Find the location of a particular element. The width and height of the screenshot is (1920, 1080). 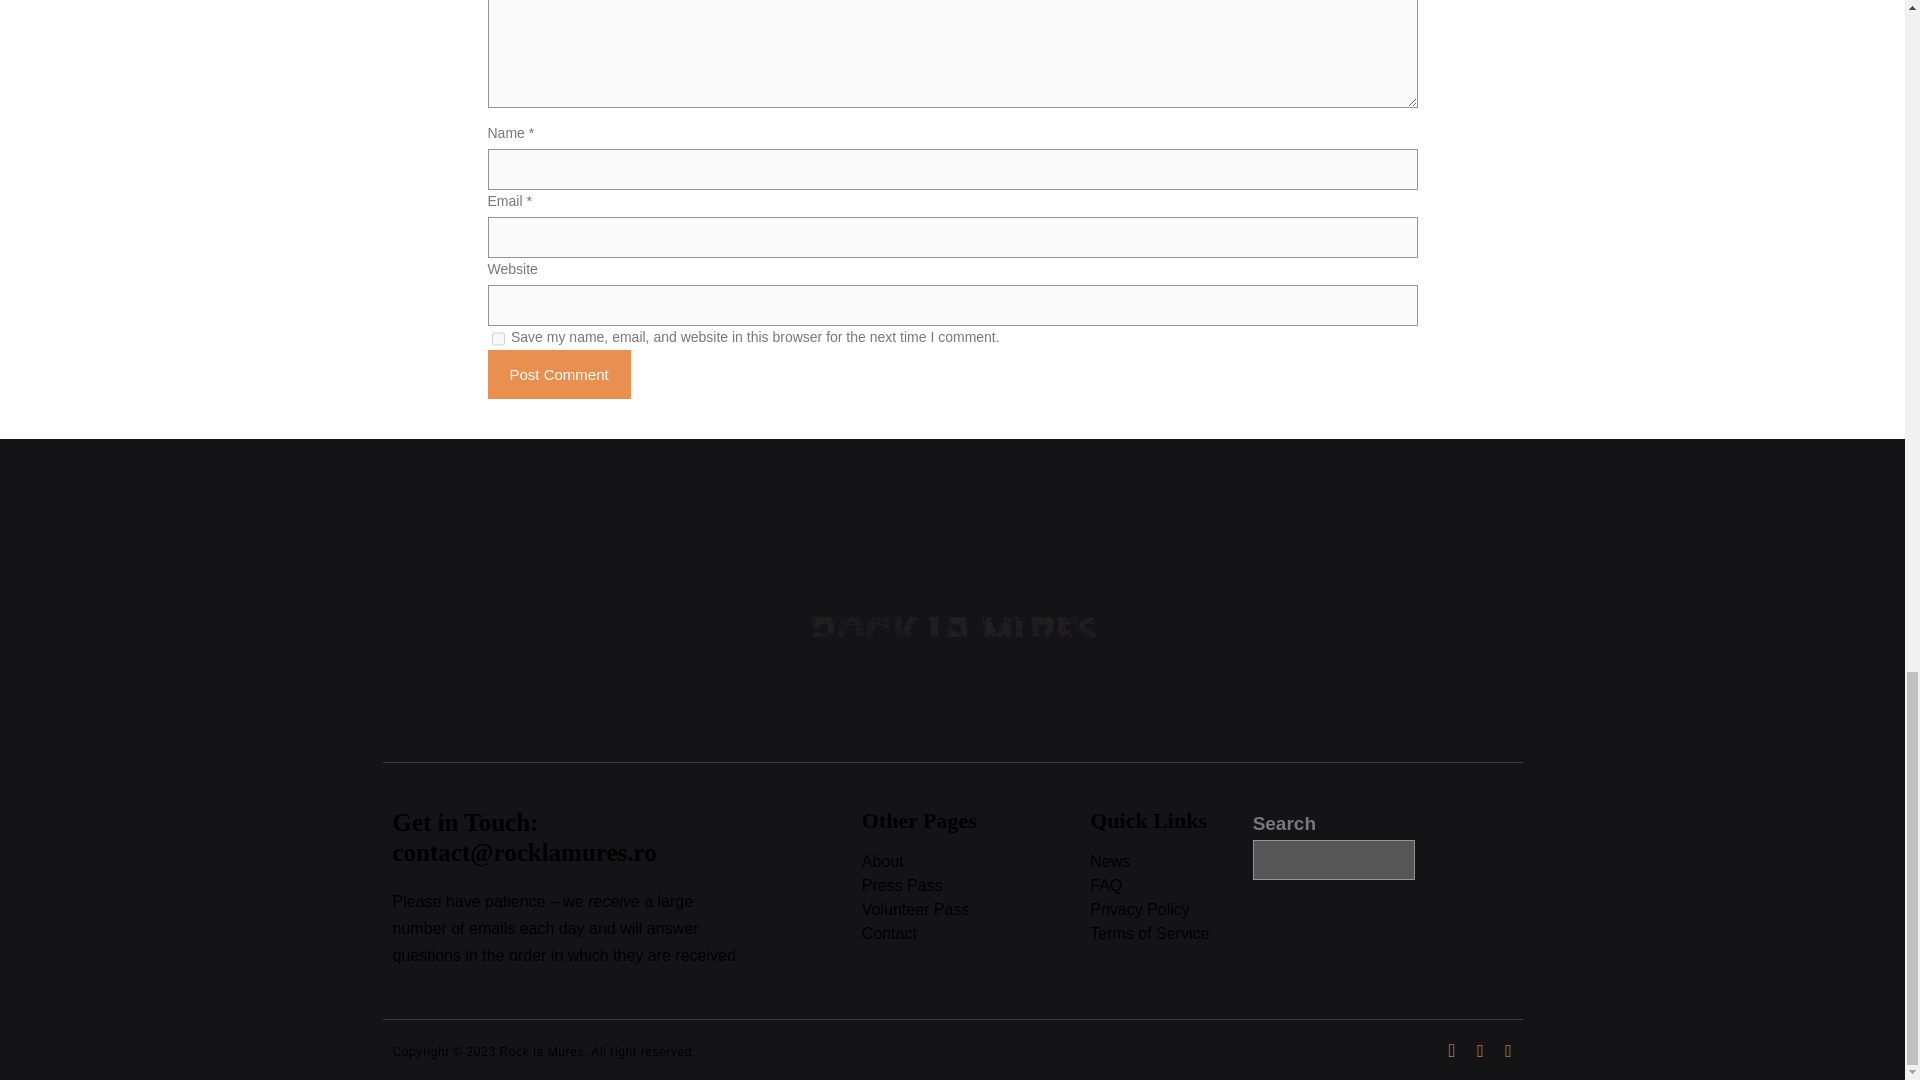

FAQ is located at coordinates (1170, 886).